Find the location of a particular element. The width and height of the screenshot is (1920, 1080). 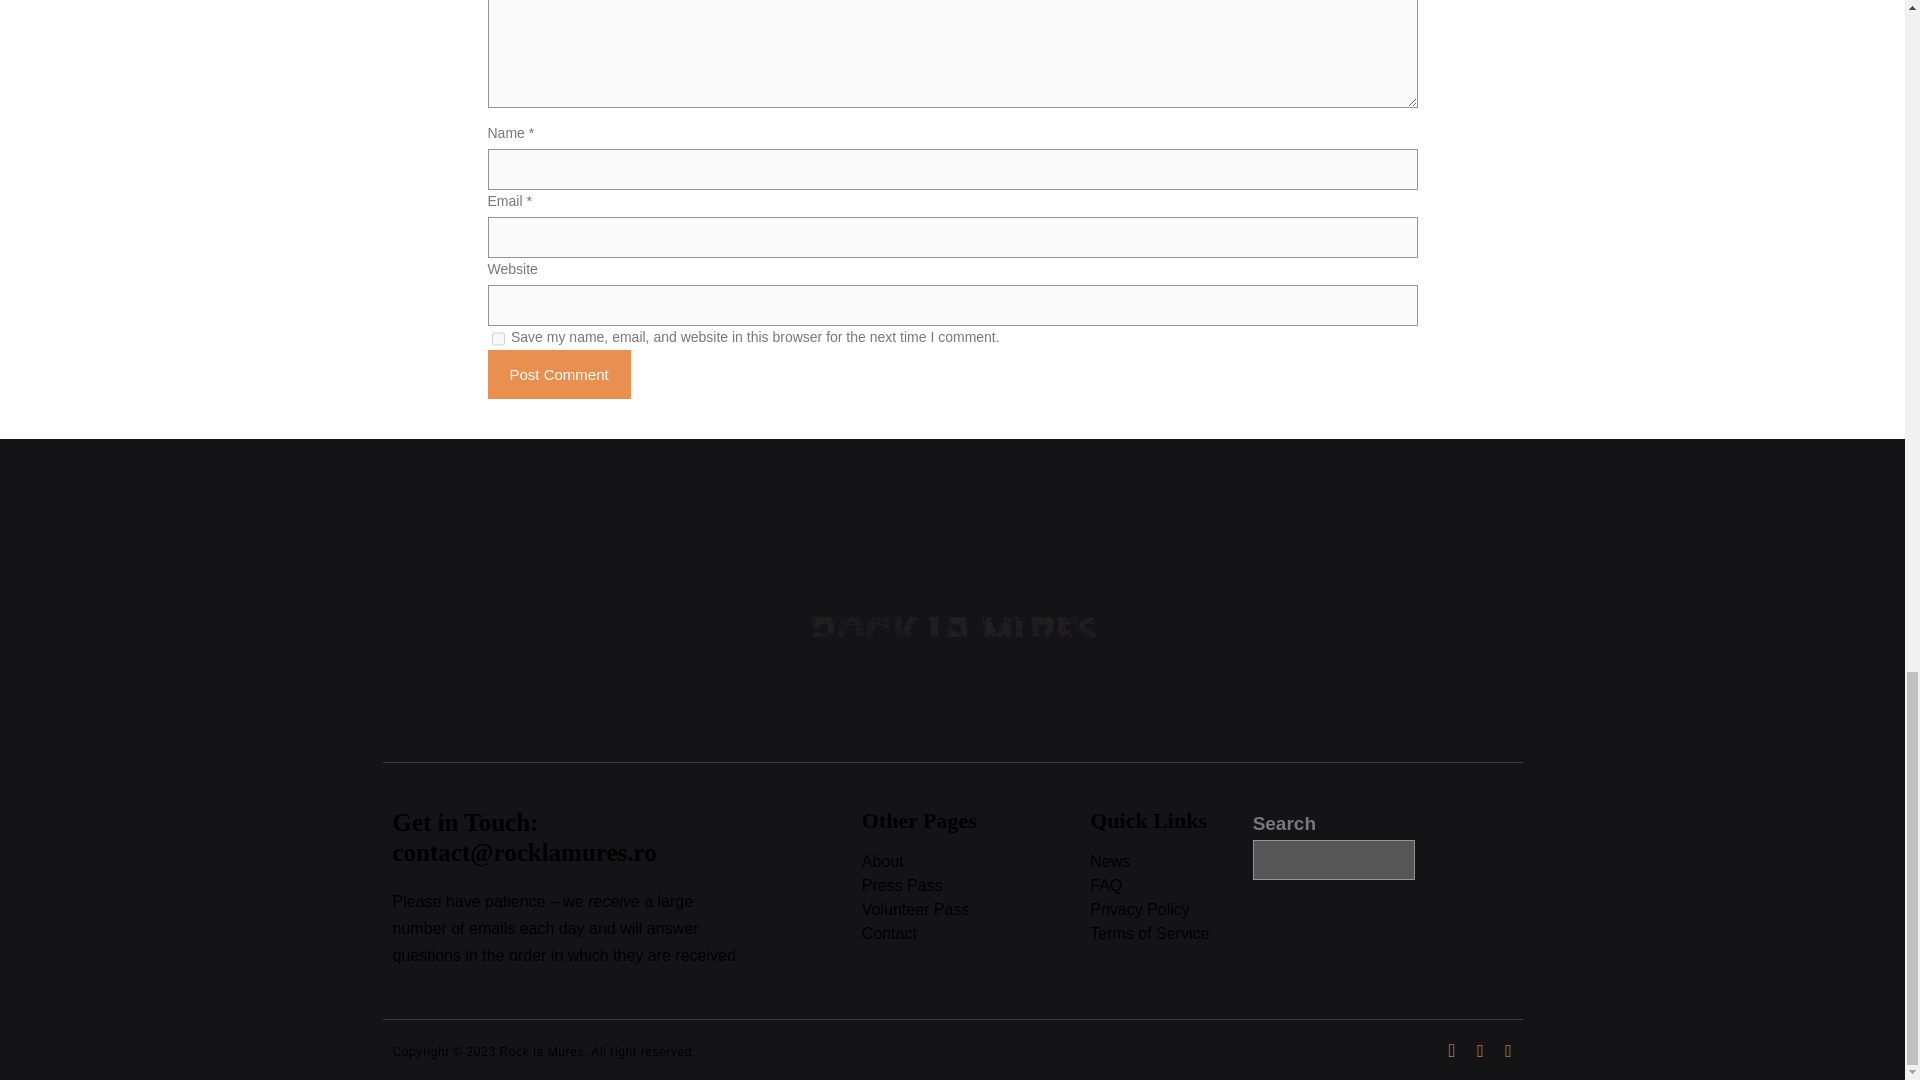

FAQ is located at coordinates (1170, 886).